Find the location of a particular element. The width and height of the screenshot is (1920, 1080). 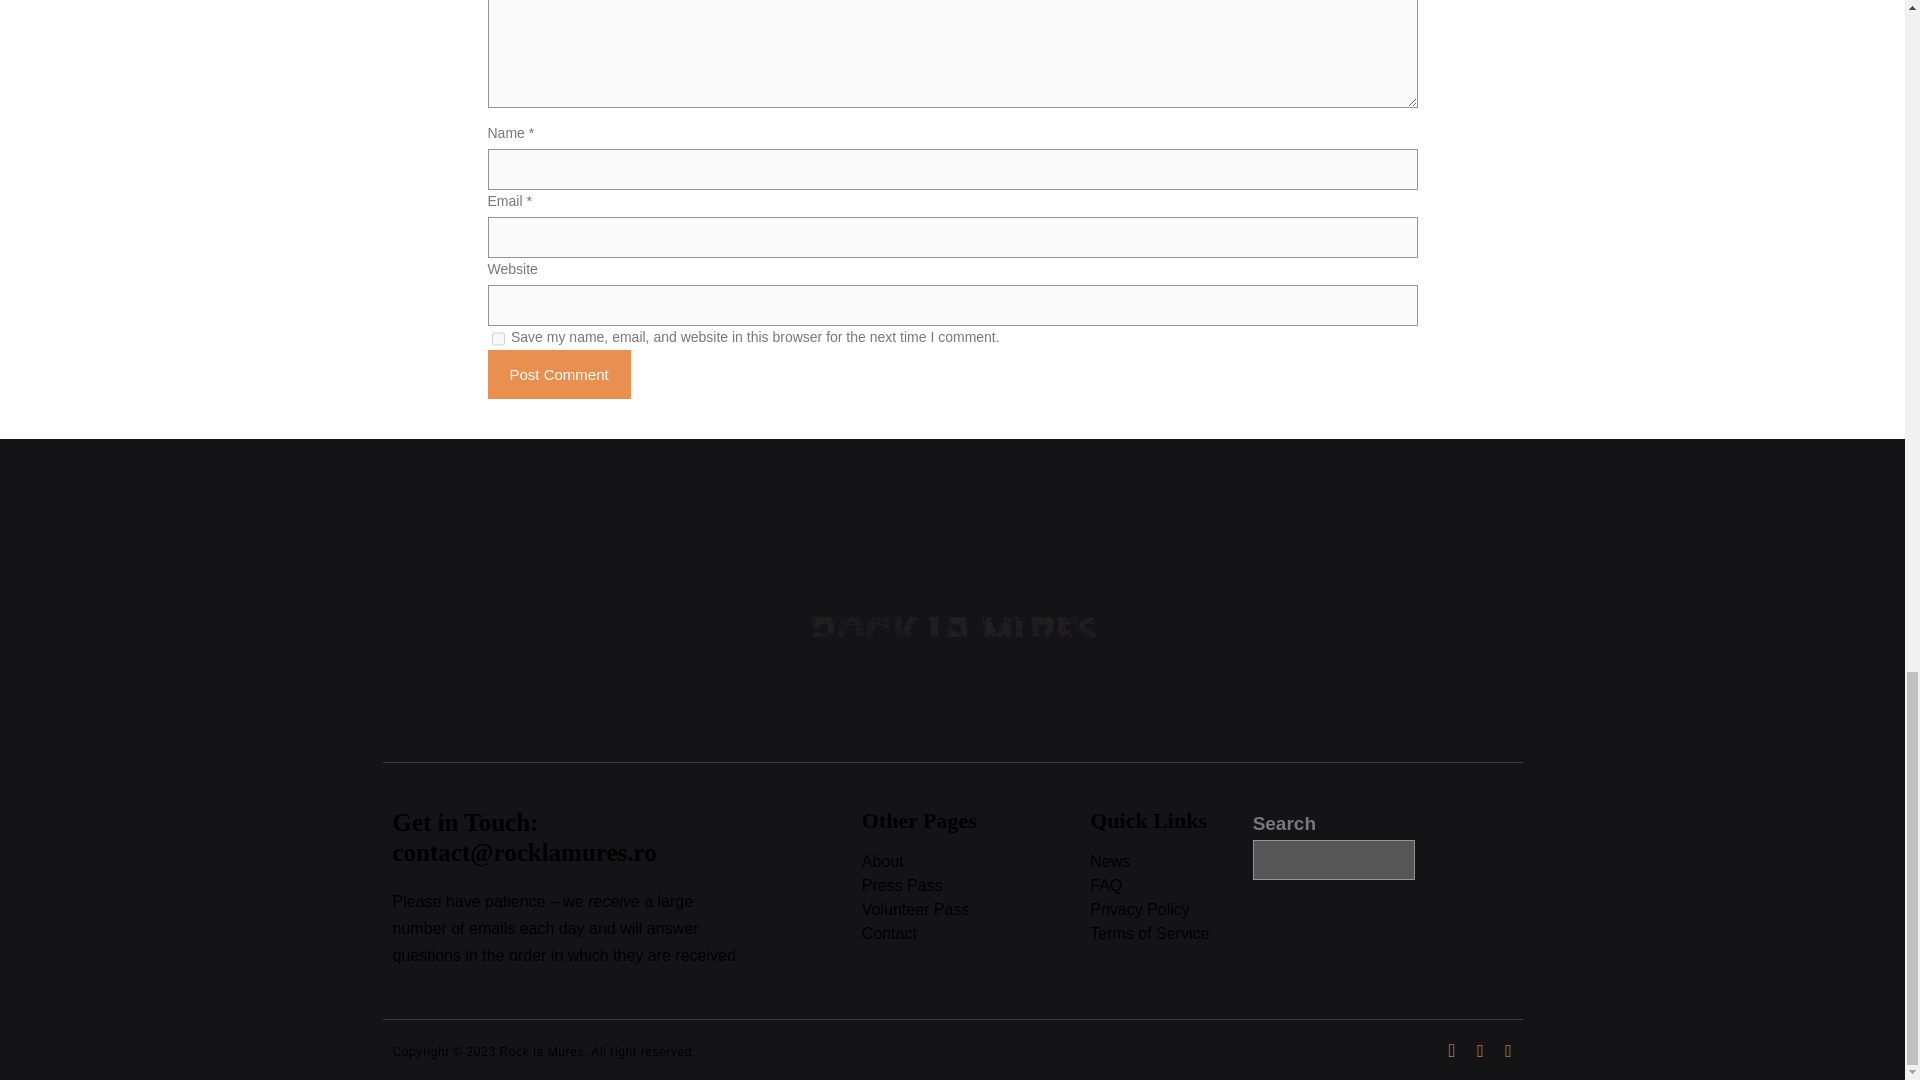

FAQ is located at coordinates (1170, 886).